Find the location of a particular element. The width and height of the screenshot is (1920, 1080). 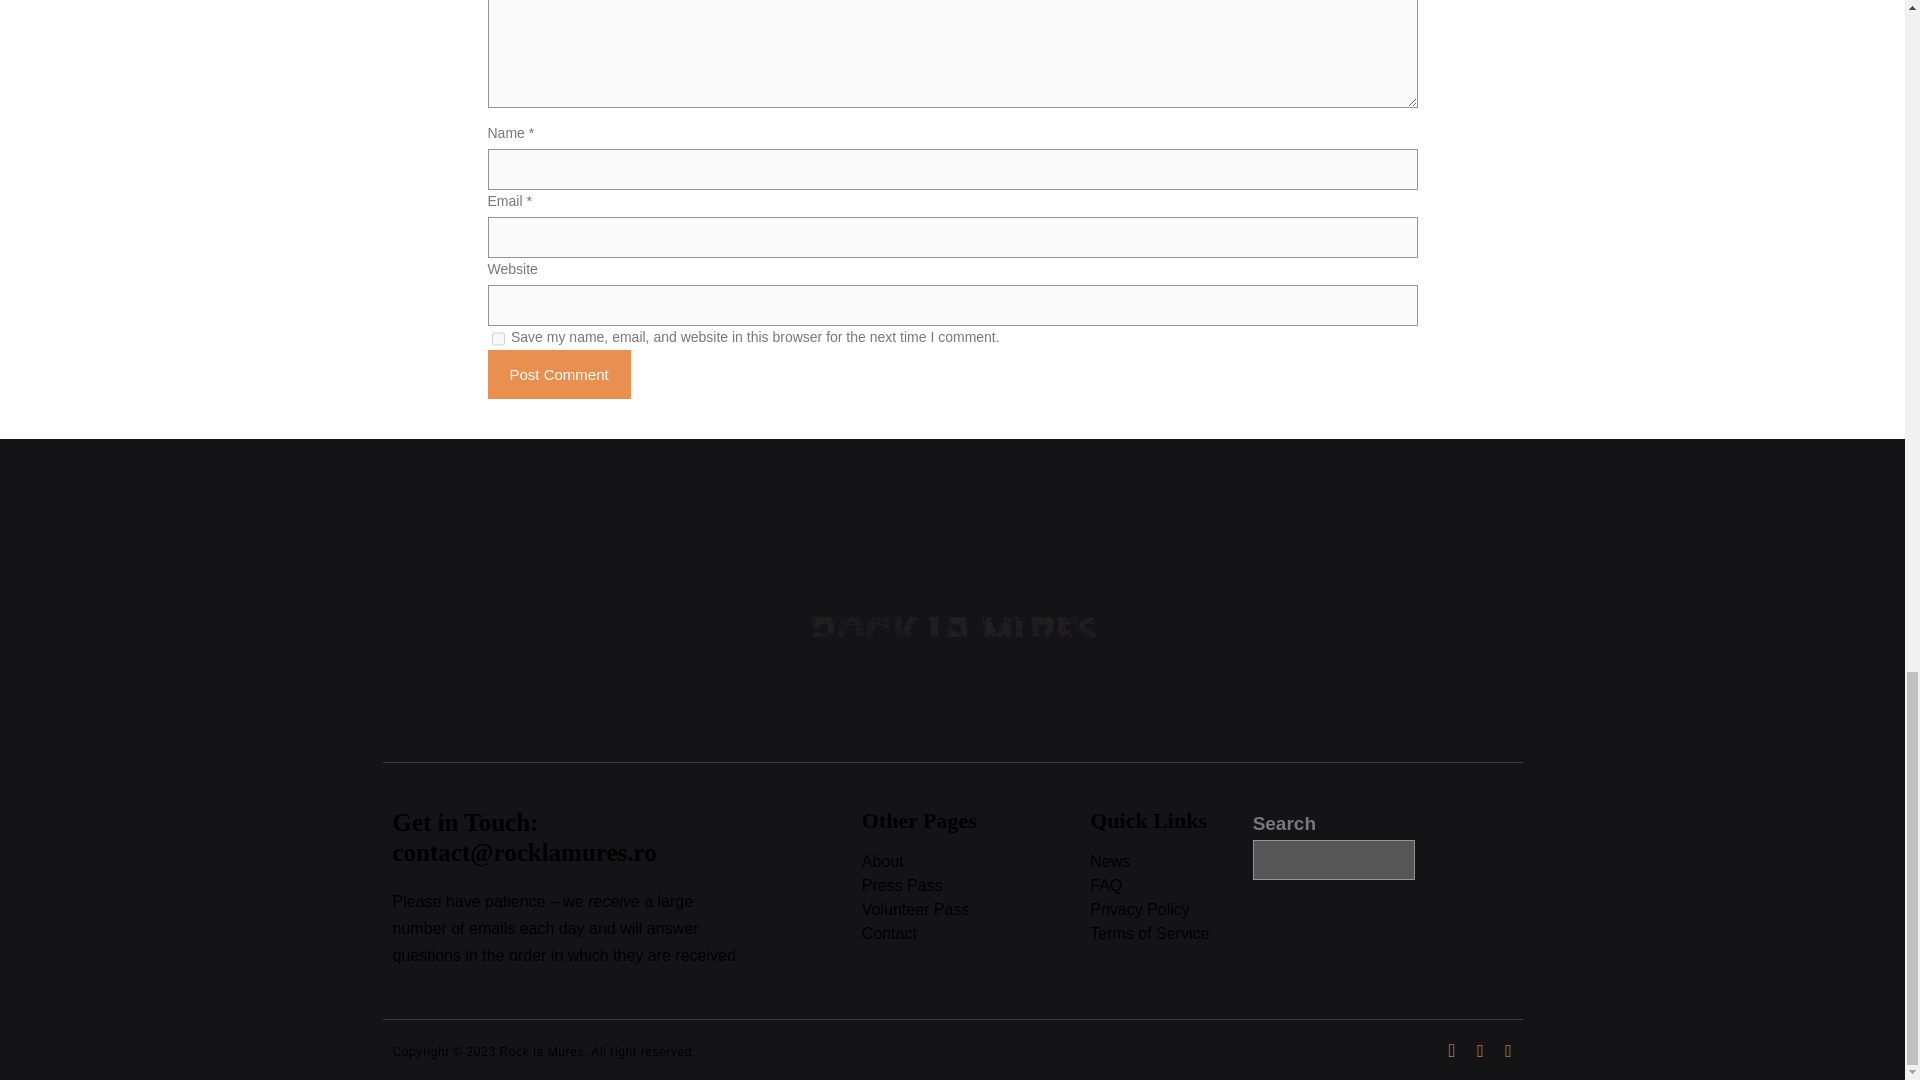

FAQ is located at coordinates (1170, 886).